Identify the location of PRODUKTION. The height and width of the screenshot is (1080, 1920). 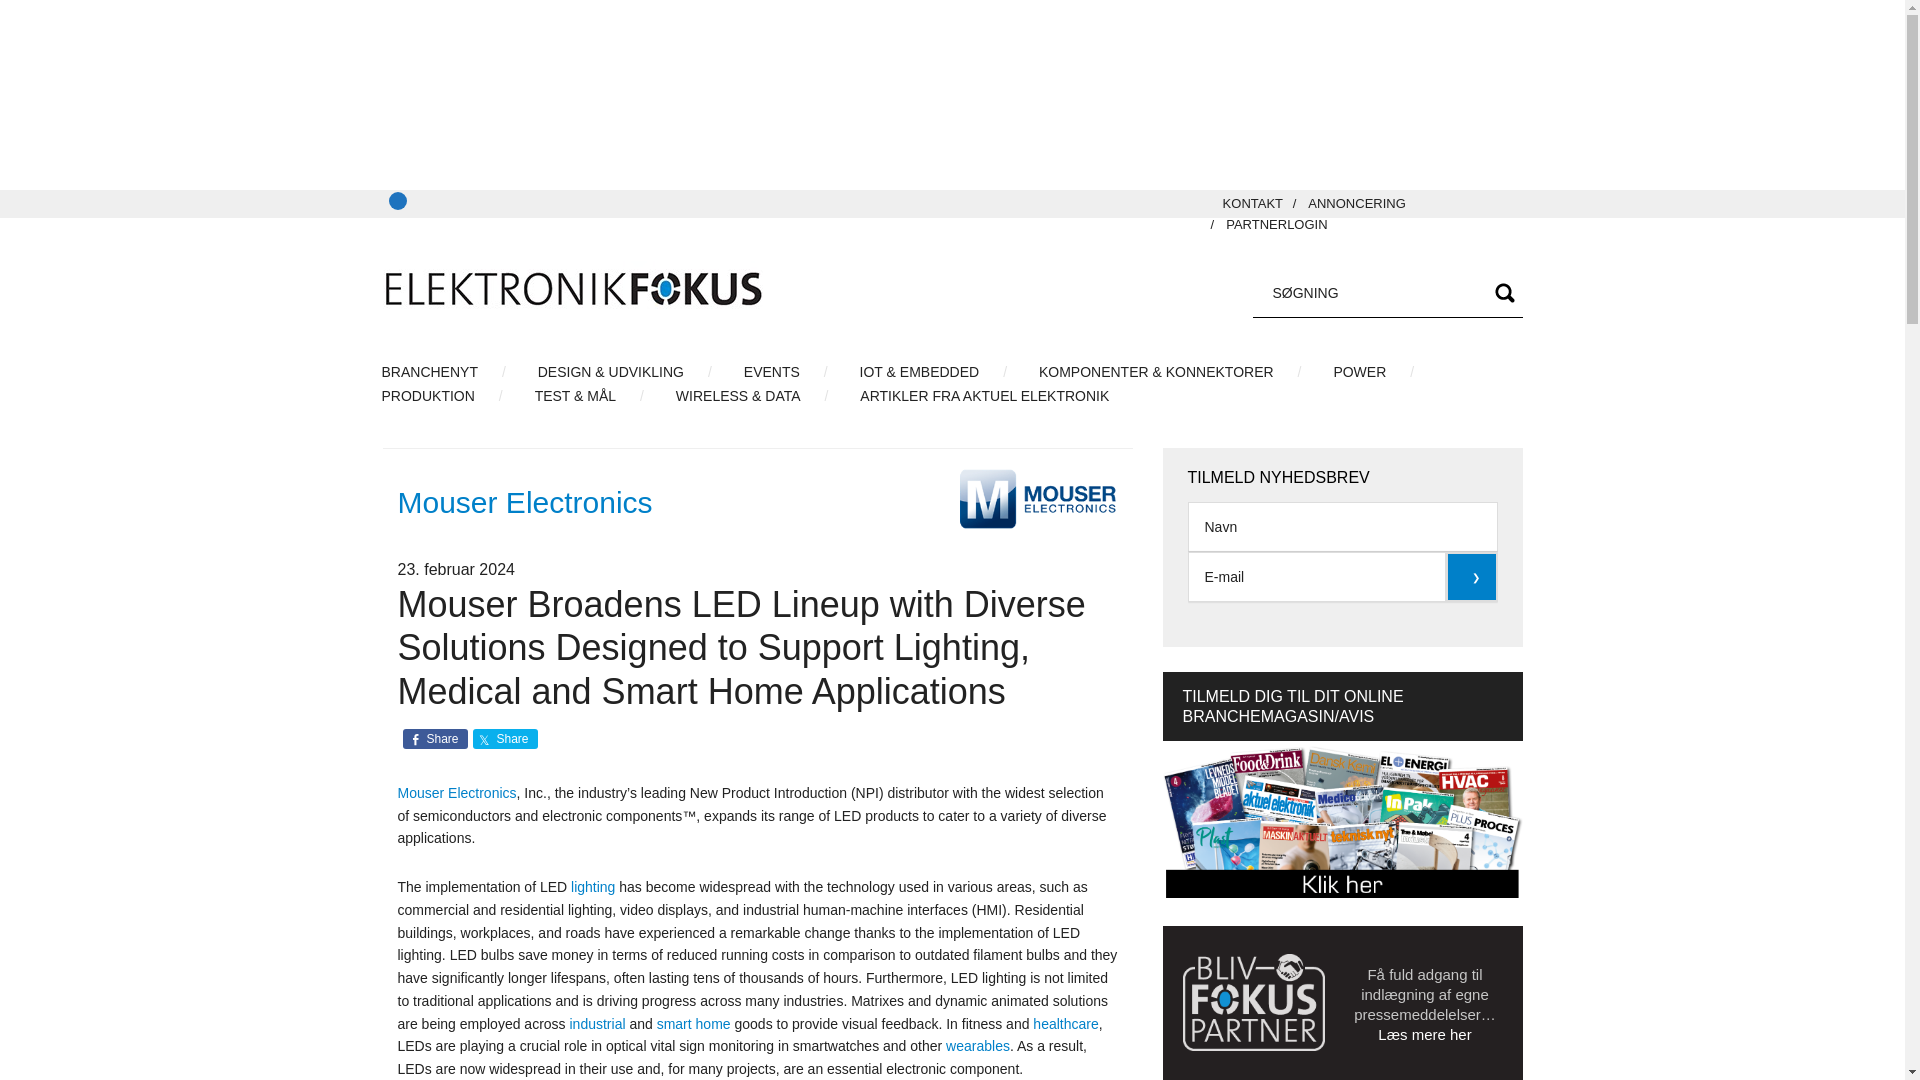
(442, 396).